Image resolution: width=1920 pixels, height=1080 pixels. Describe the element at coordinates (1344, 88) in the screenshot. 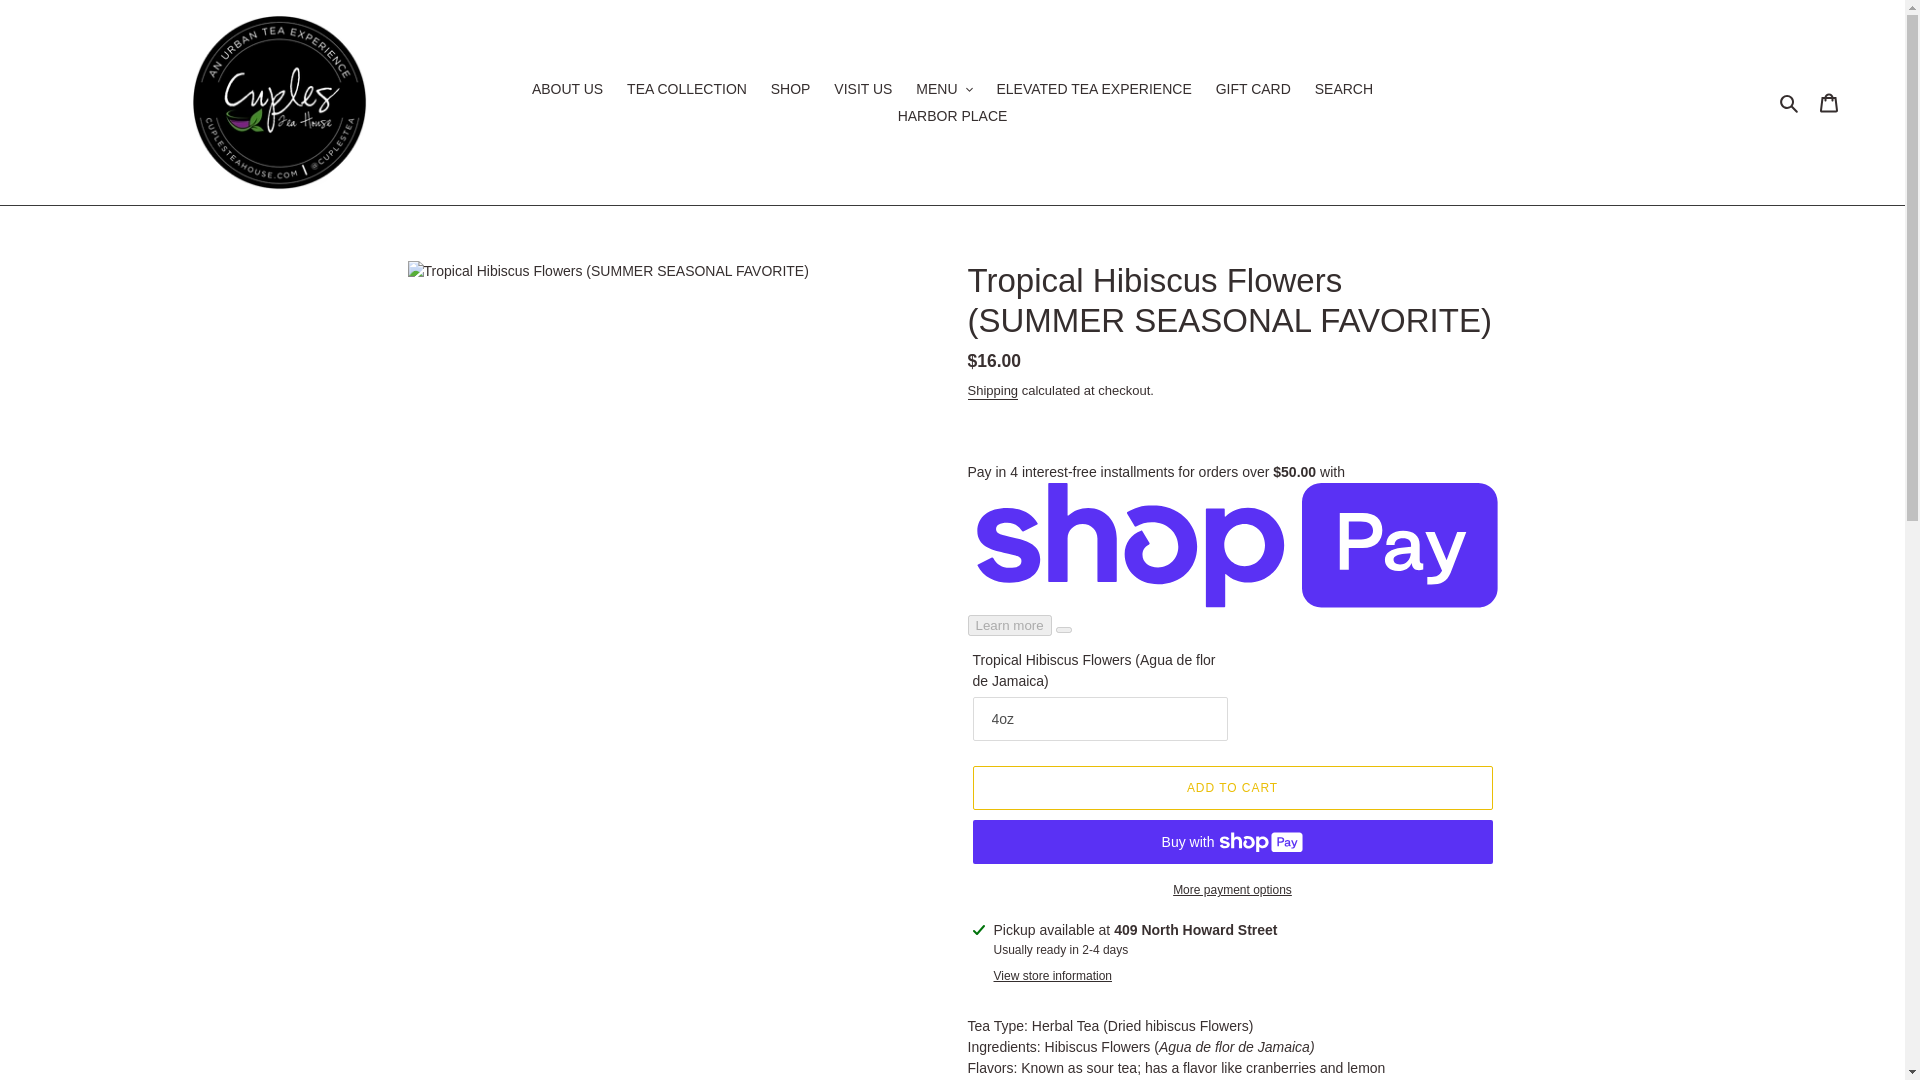

I see `SEARCH` at that location.